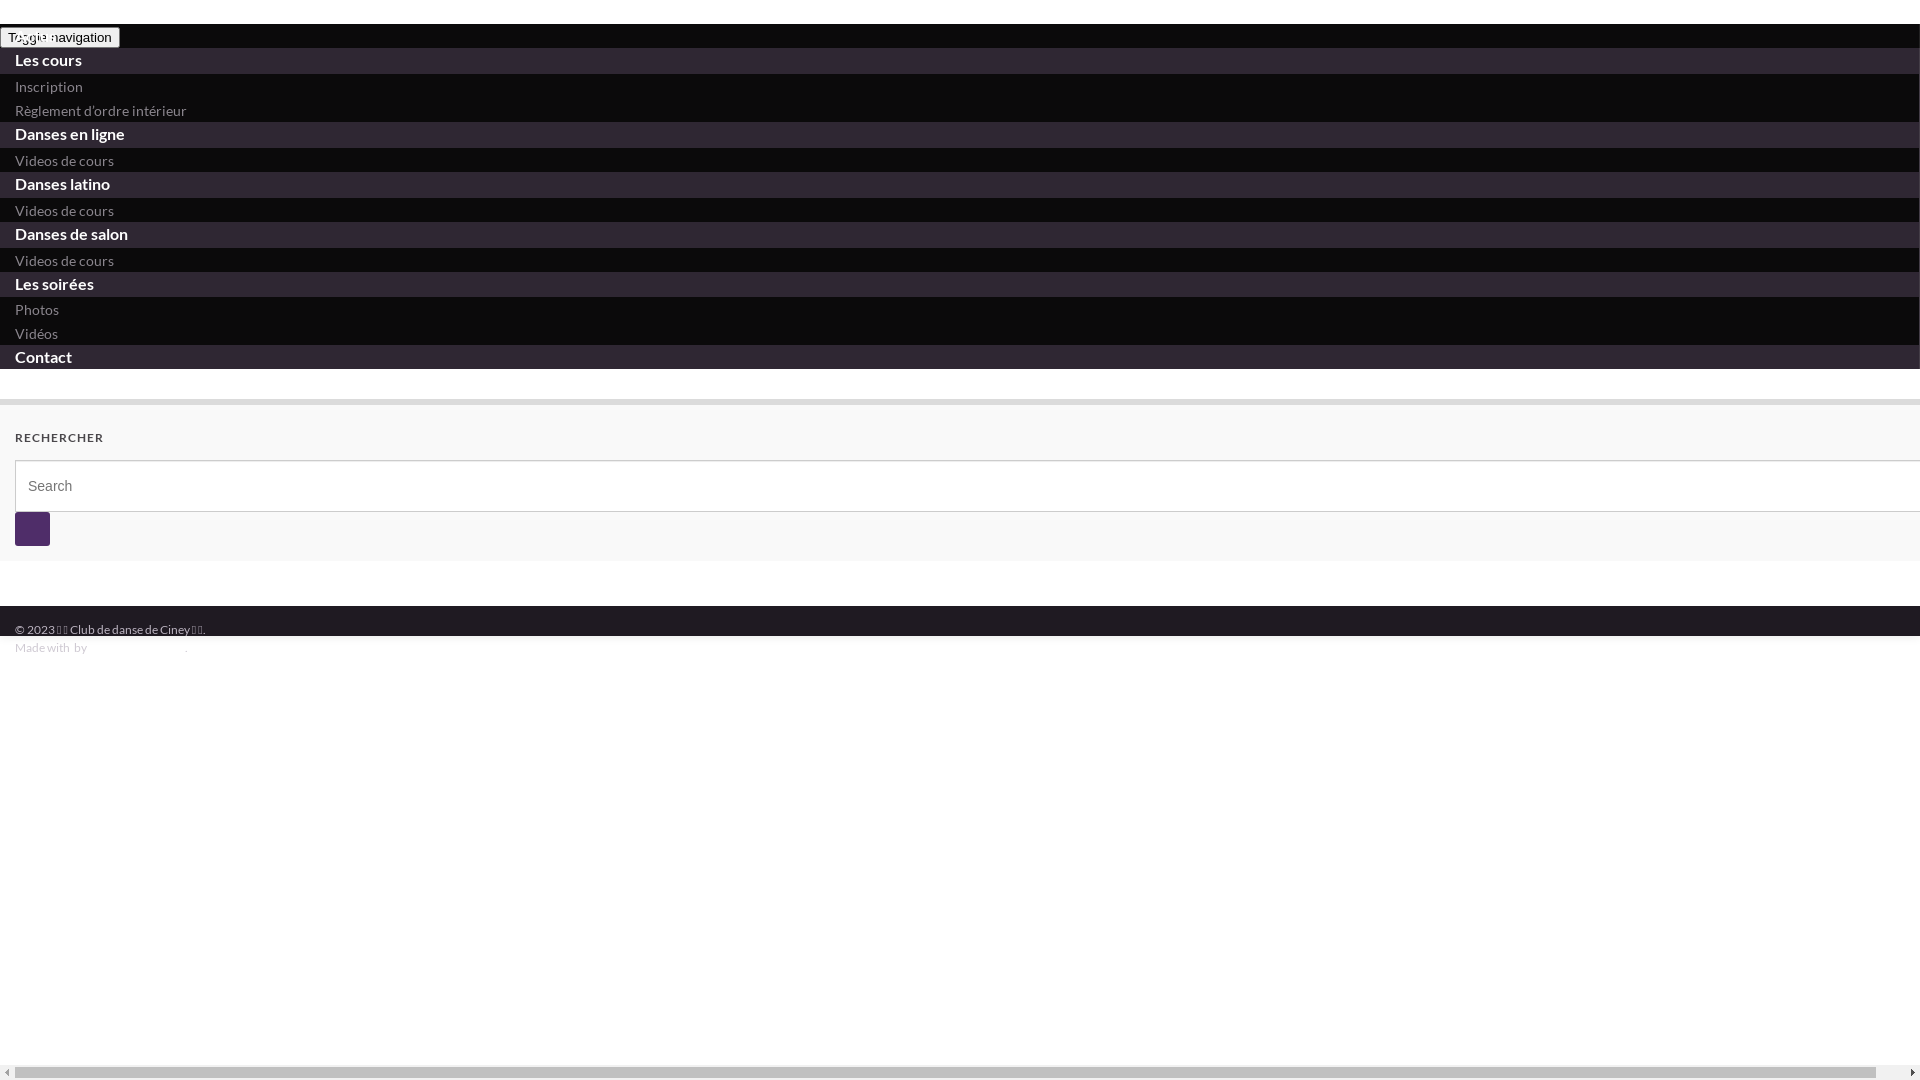  Describe the element at coordinates (60, 38) in the screenshot. I see `Toggle navigation` at that location.